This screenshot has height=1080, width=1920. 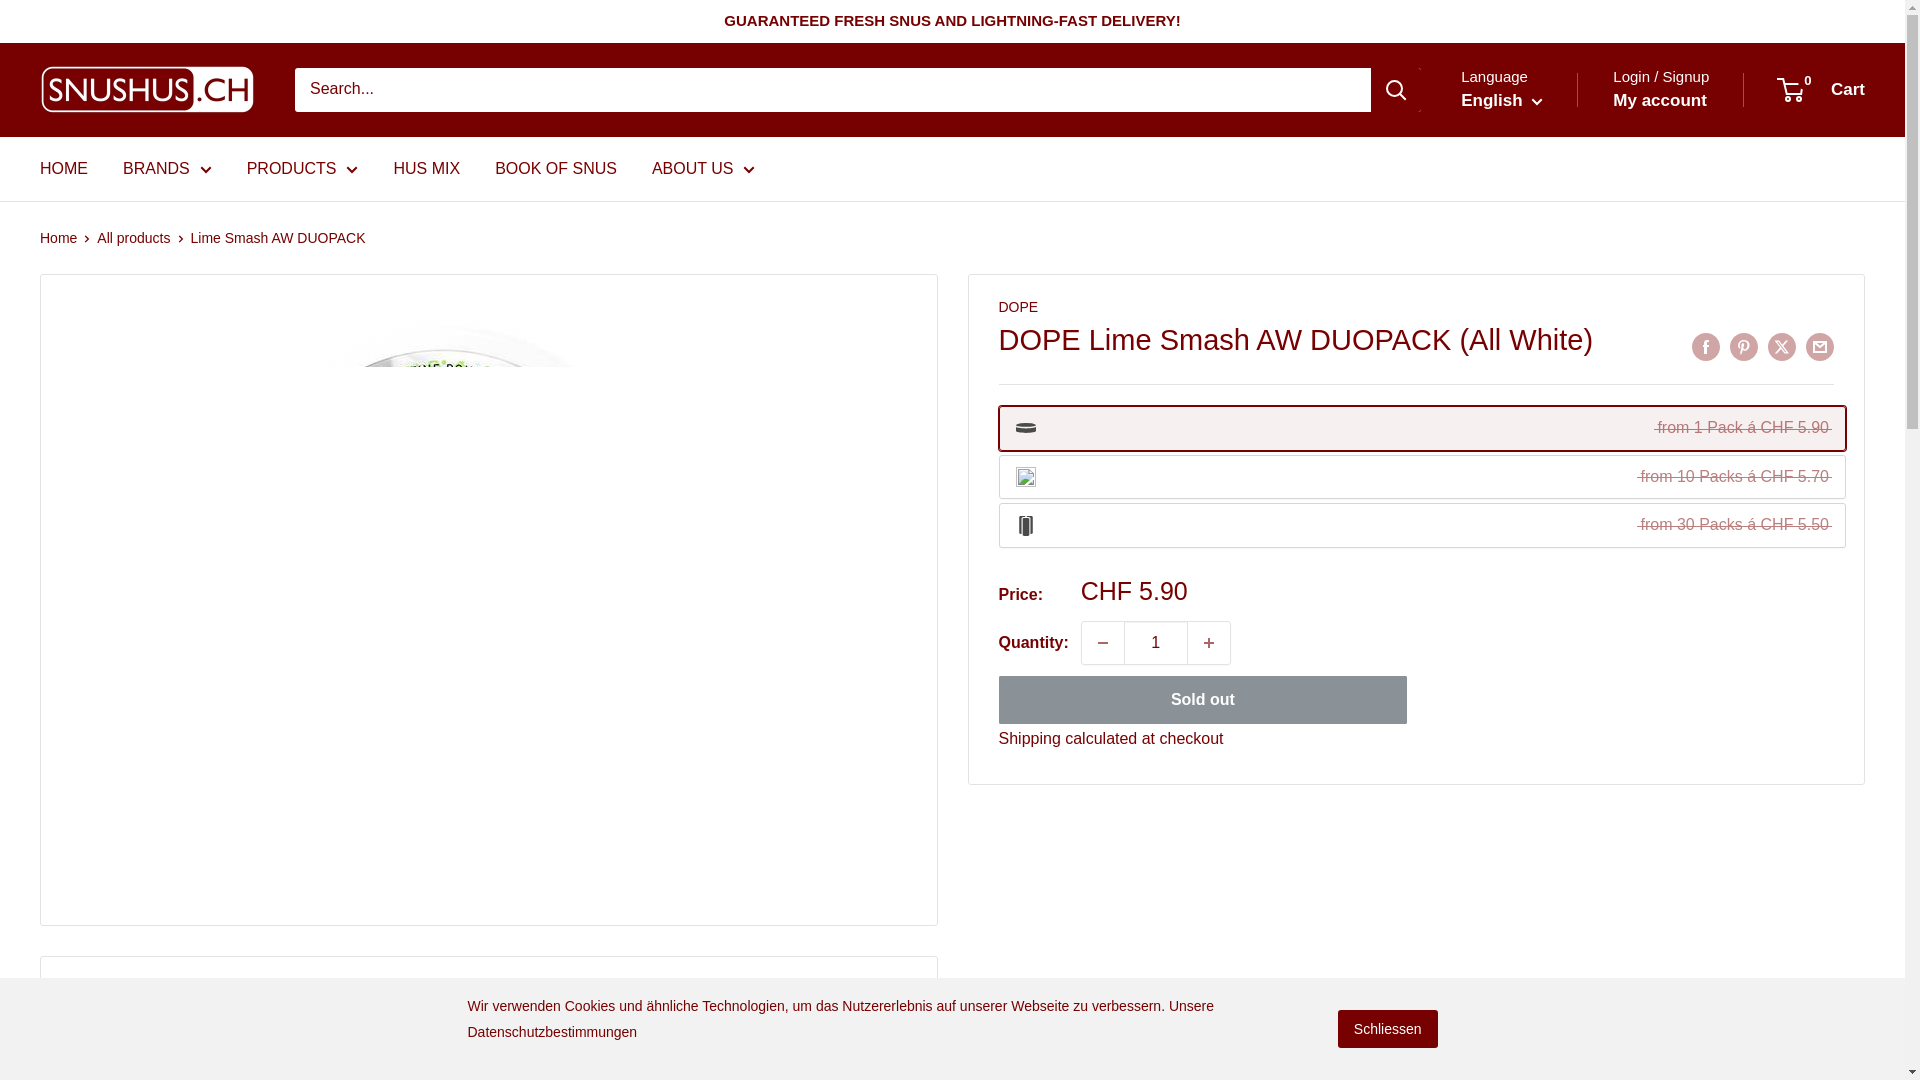 What do you see at coordinates (1422, 525) in the screenshot?
I see `Lime Smash AW DUOPACK` at bounding box center [1422, 525].